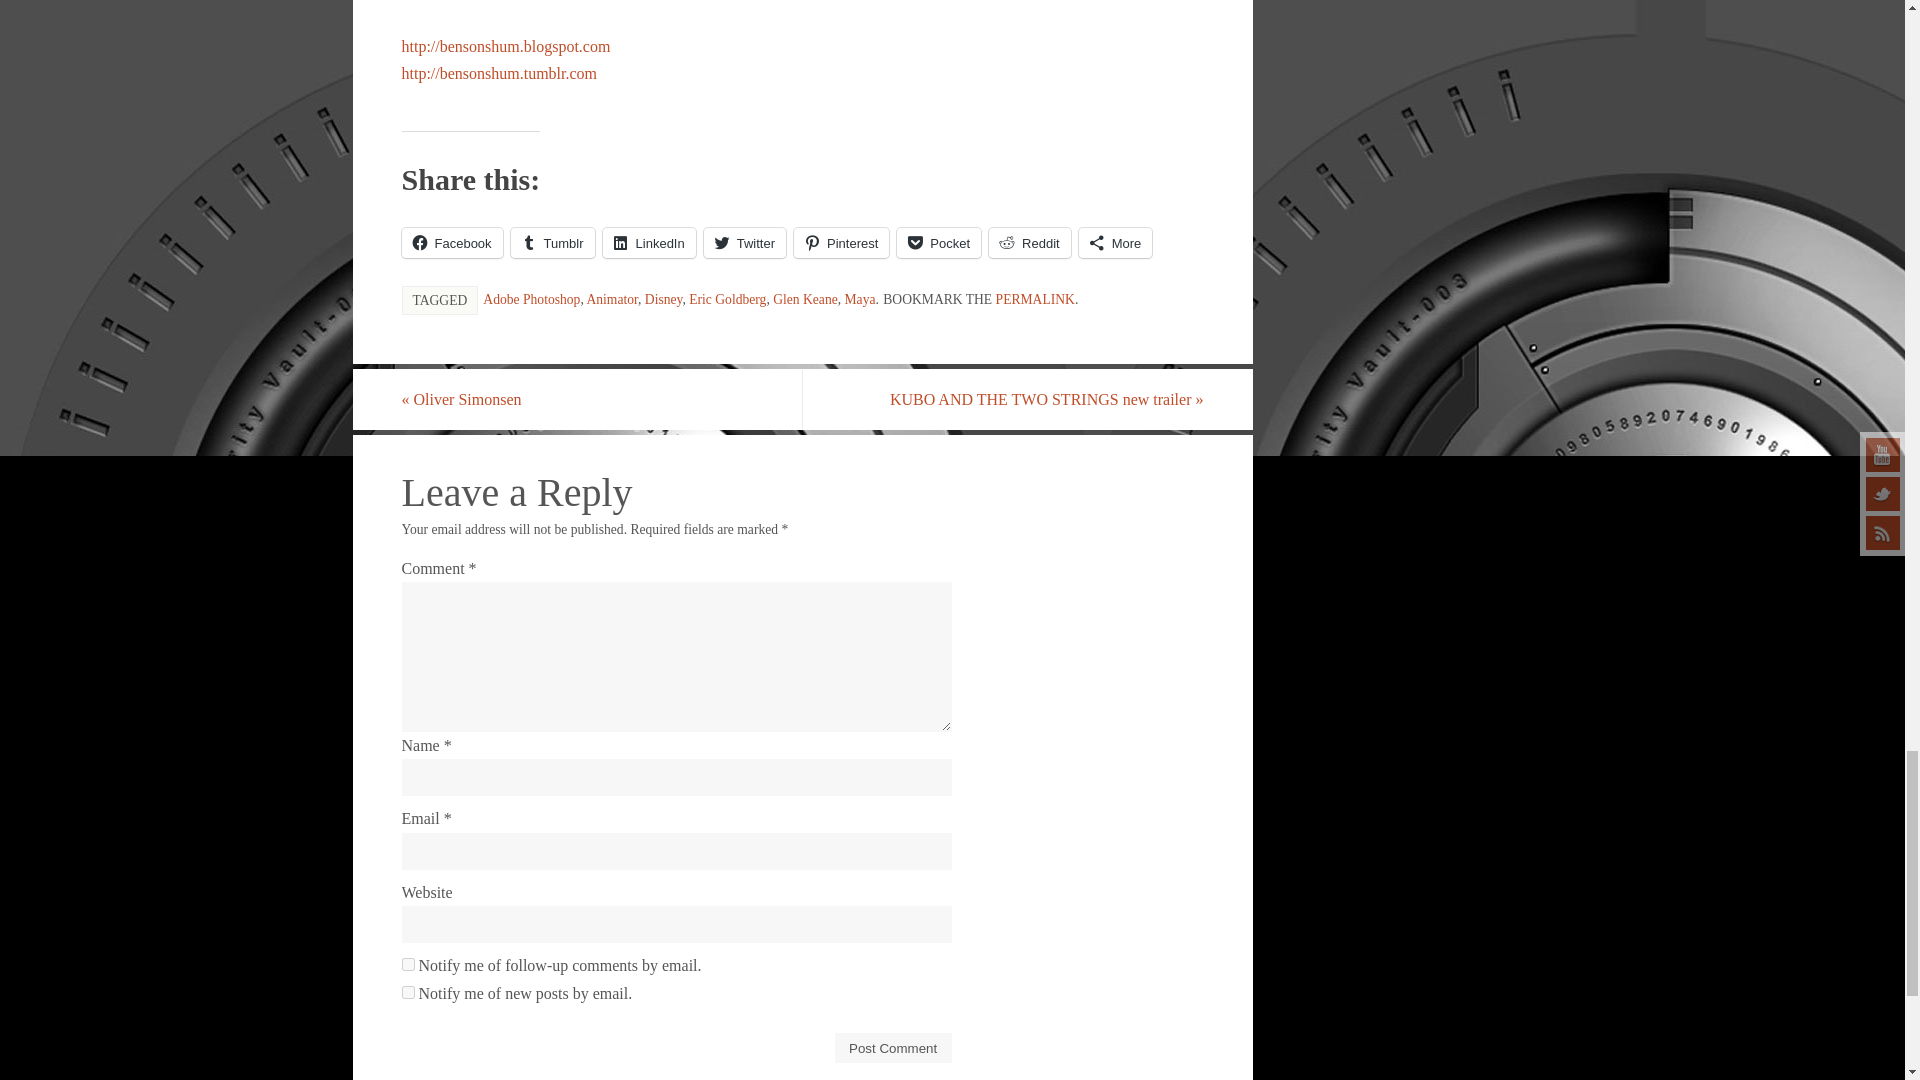 This screenshot has width=1920, height=1080. I want to click on Post Comment, so click(894, 1047).